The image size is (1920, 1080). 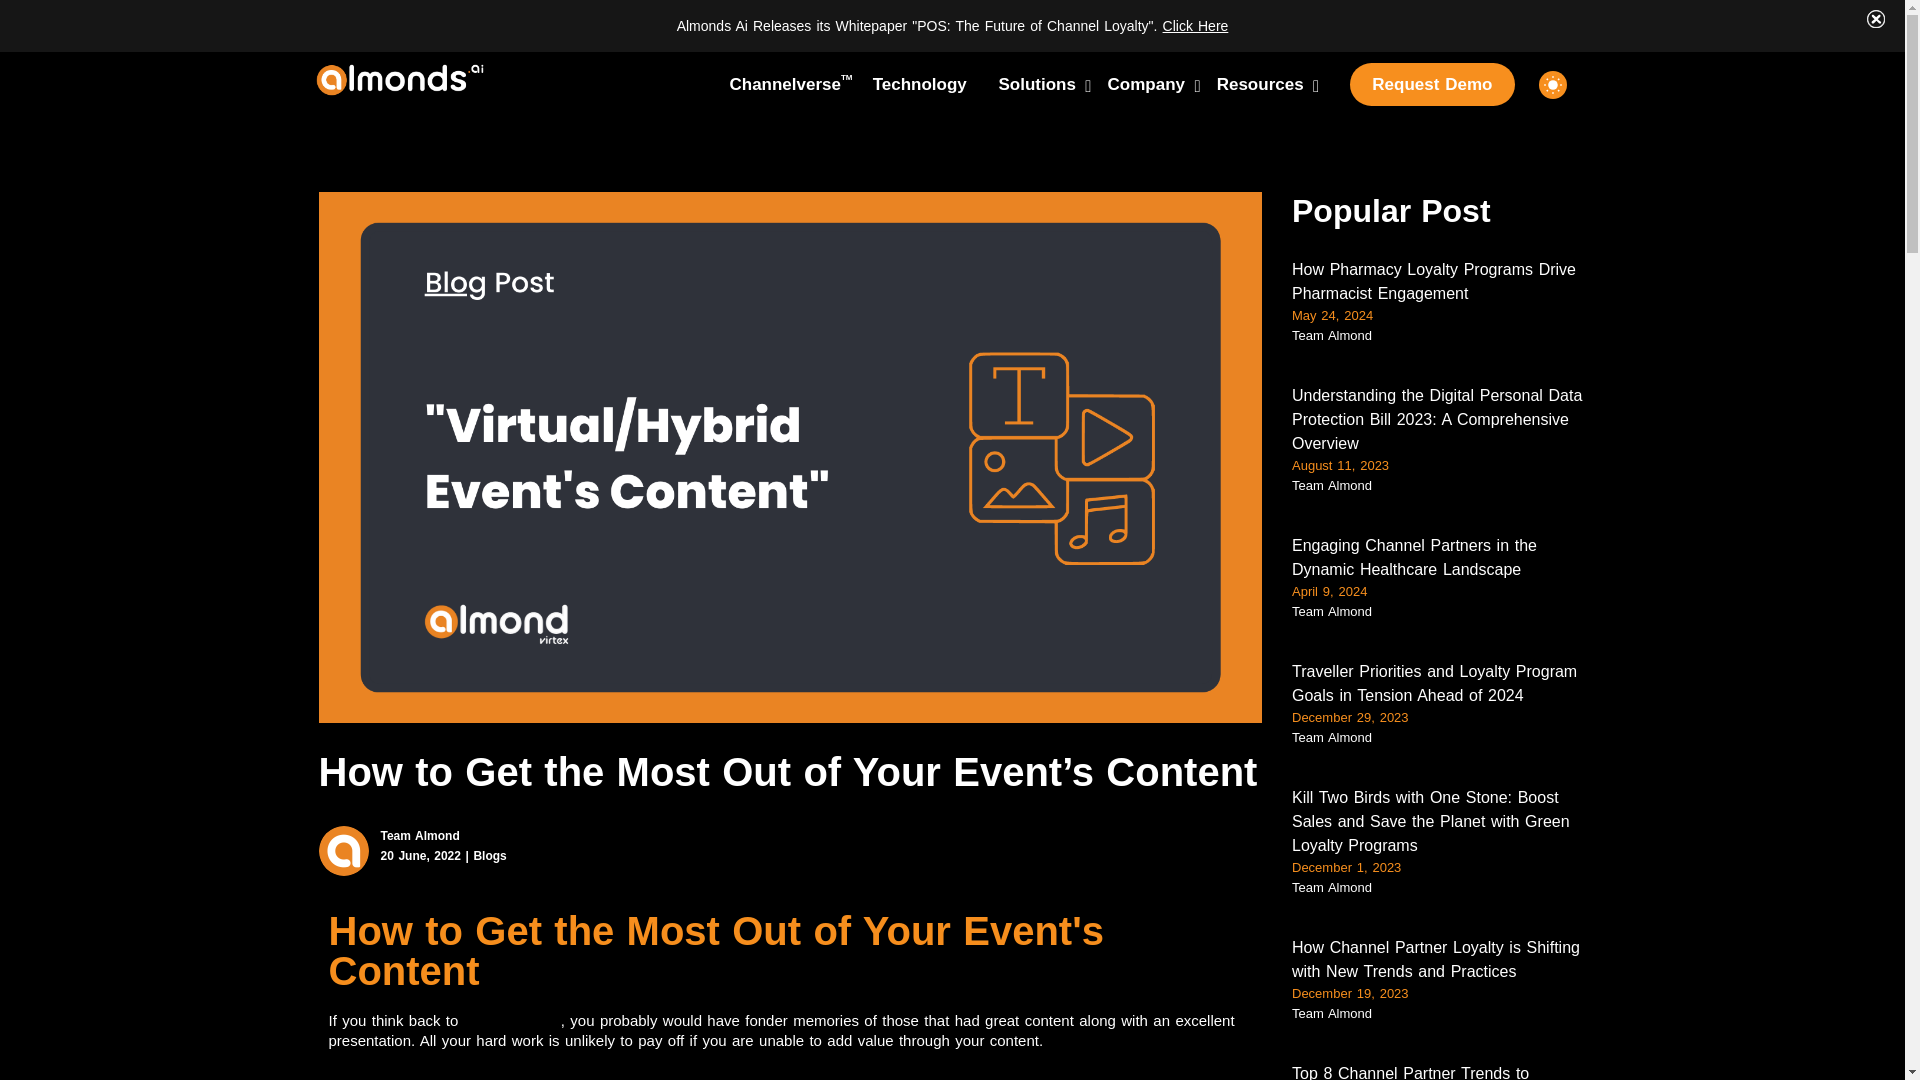 I want to click on Company, so click(x=784, y=84).